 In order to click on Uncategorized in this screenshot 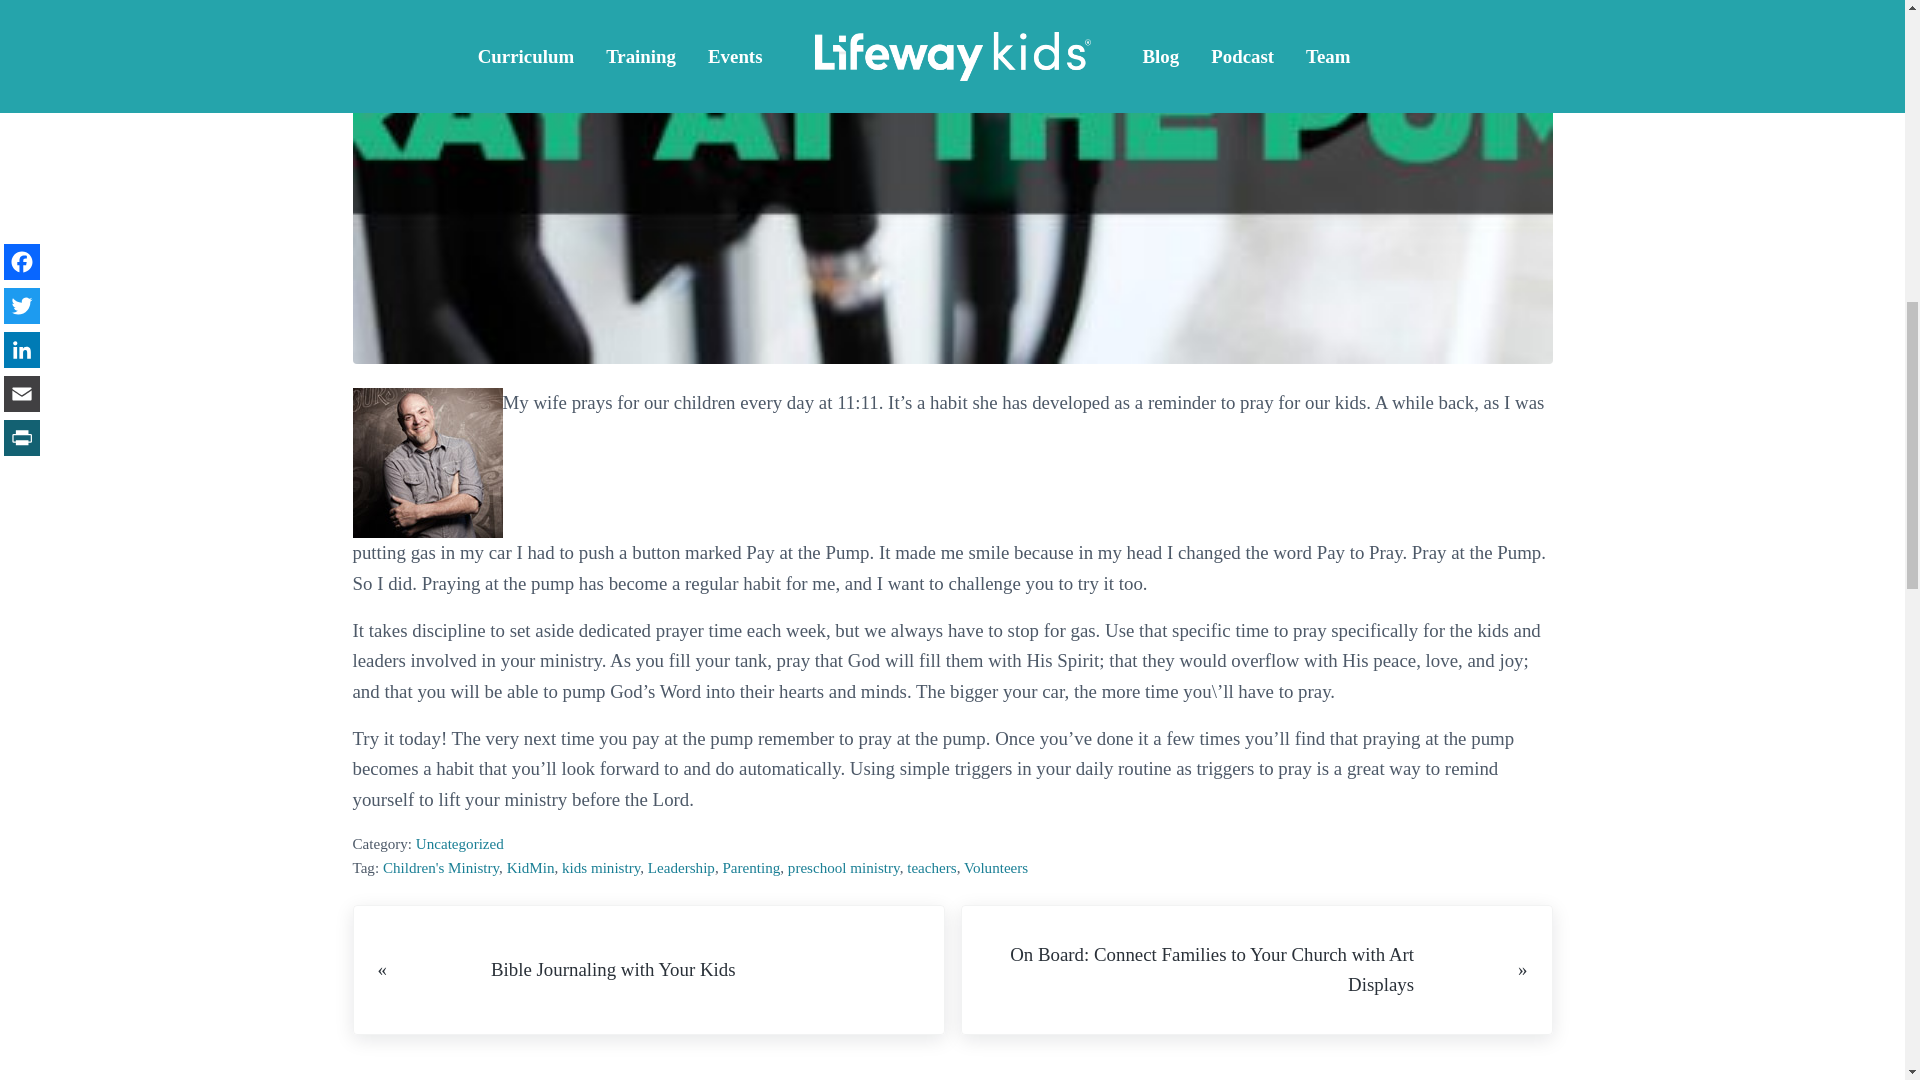, I will do `click(460, 844)`.